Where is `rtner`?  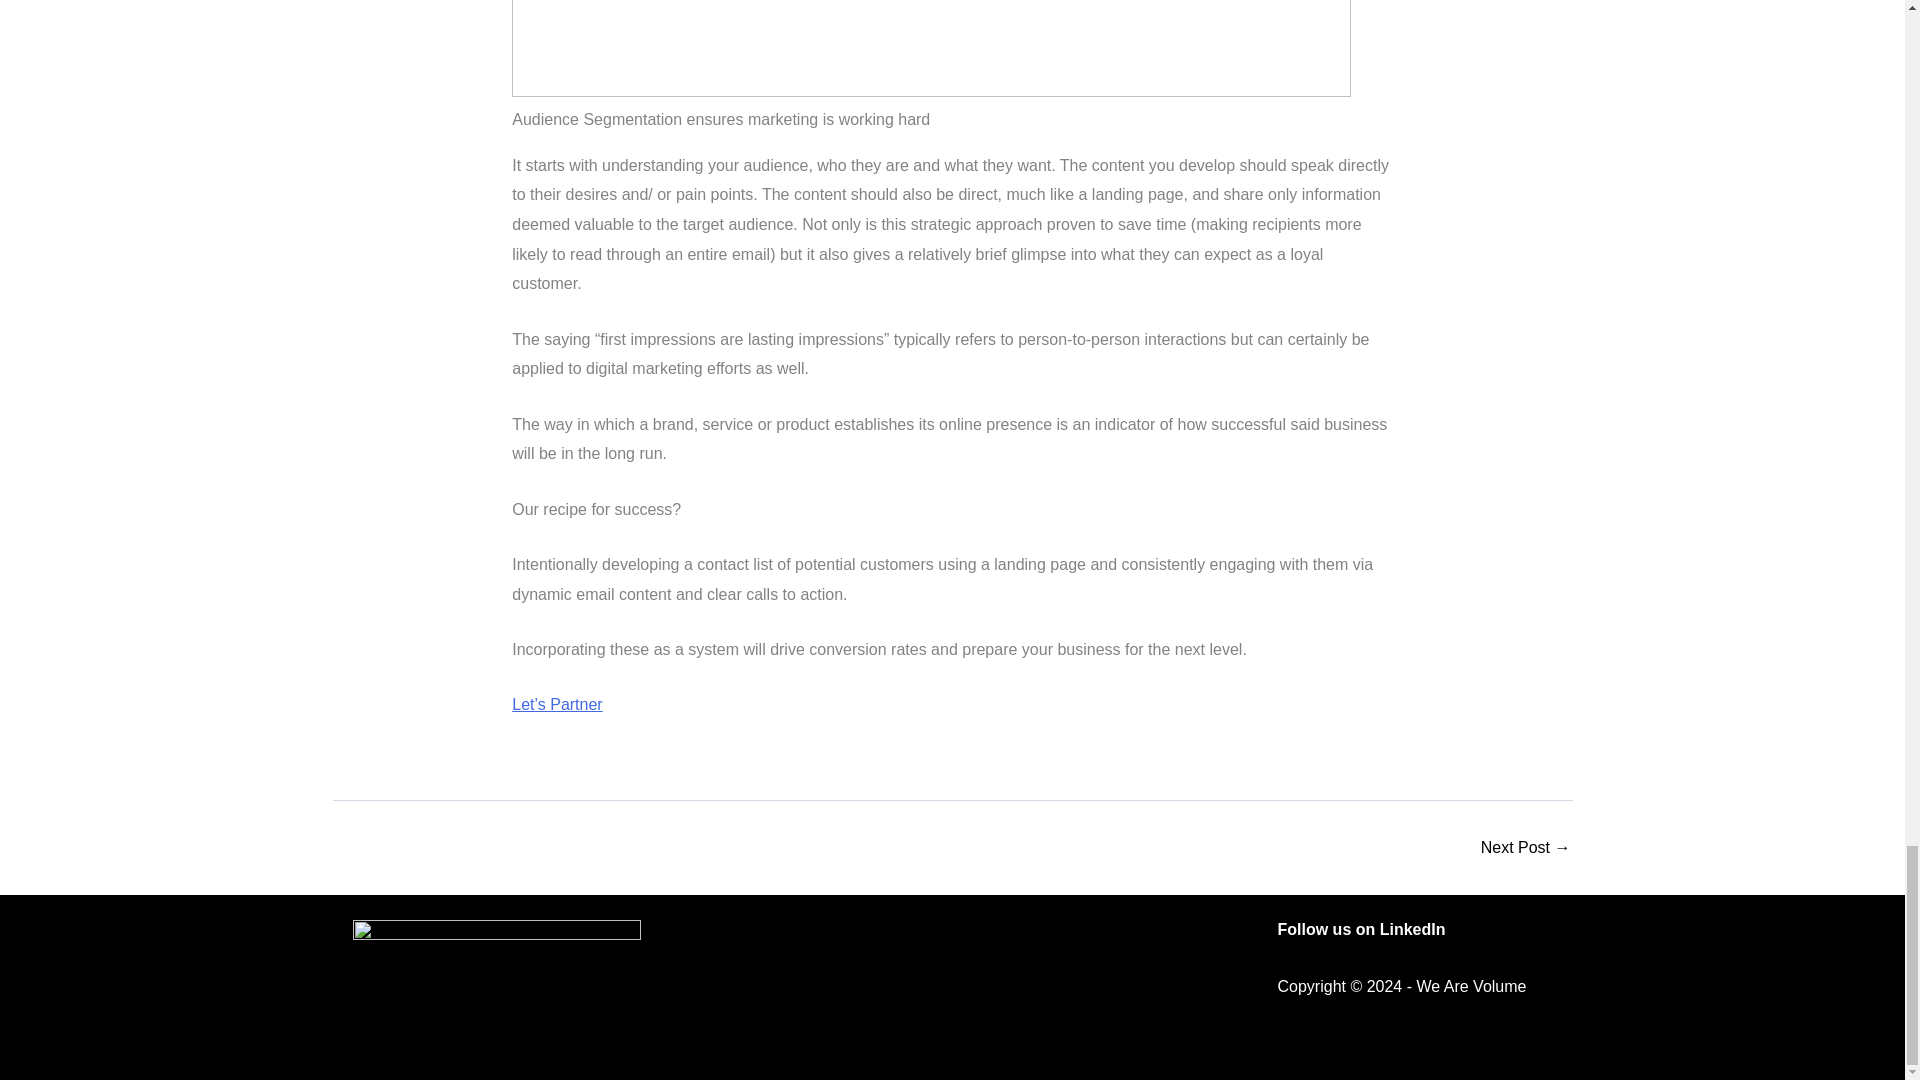
rtner is located at coordinates (586, 704).